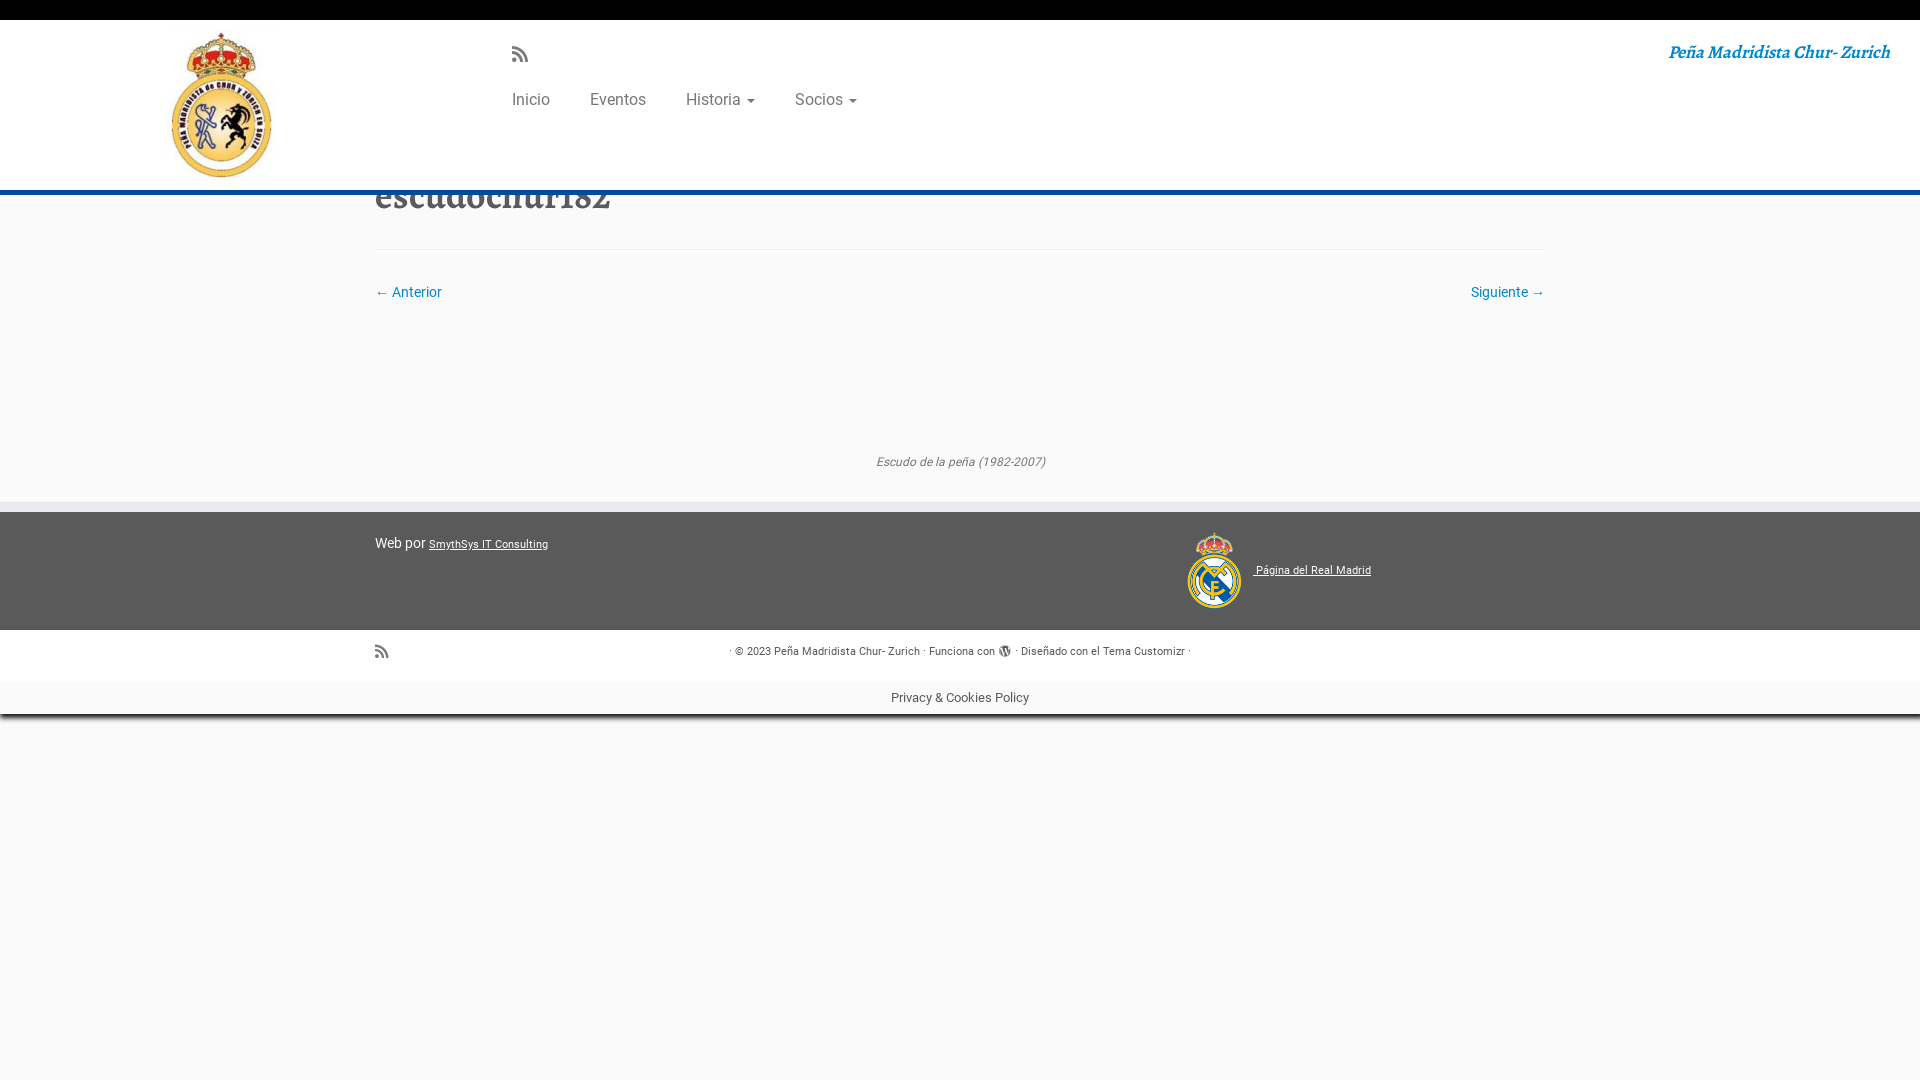 The image size is (1920, 1080). Describe the element at coordinates (392, 139) in the screenshot. I see `Inicio` at that location.